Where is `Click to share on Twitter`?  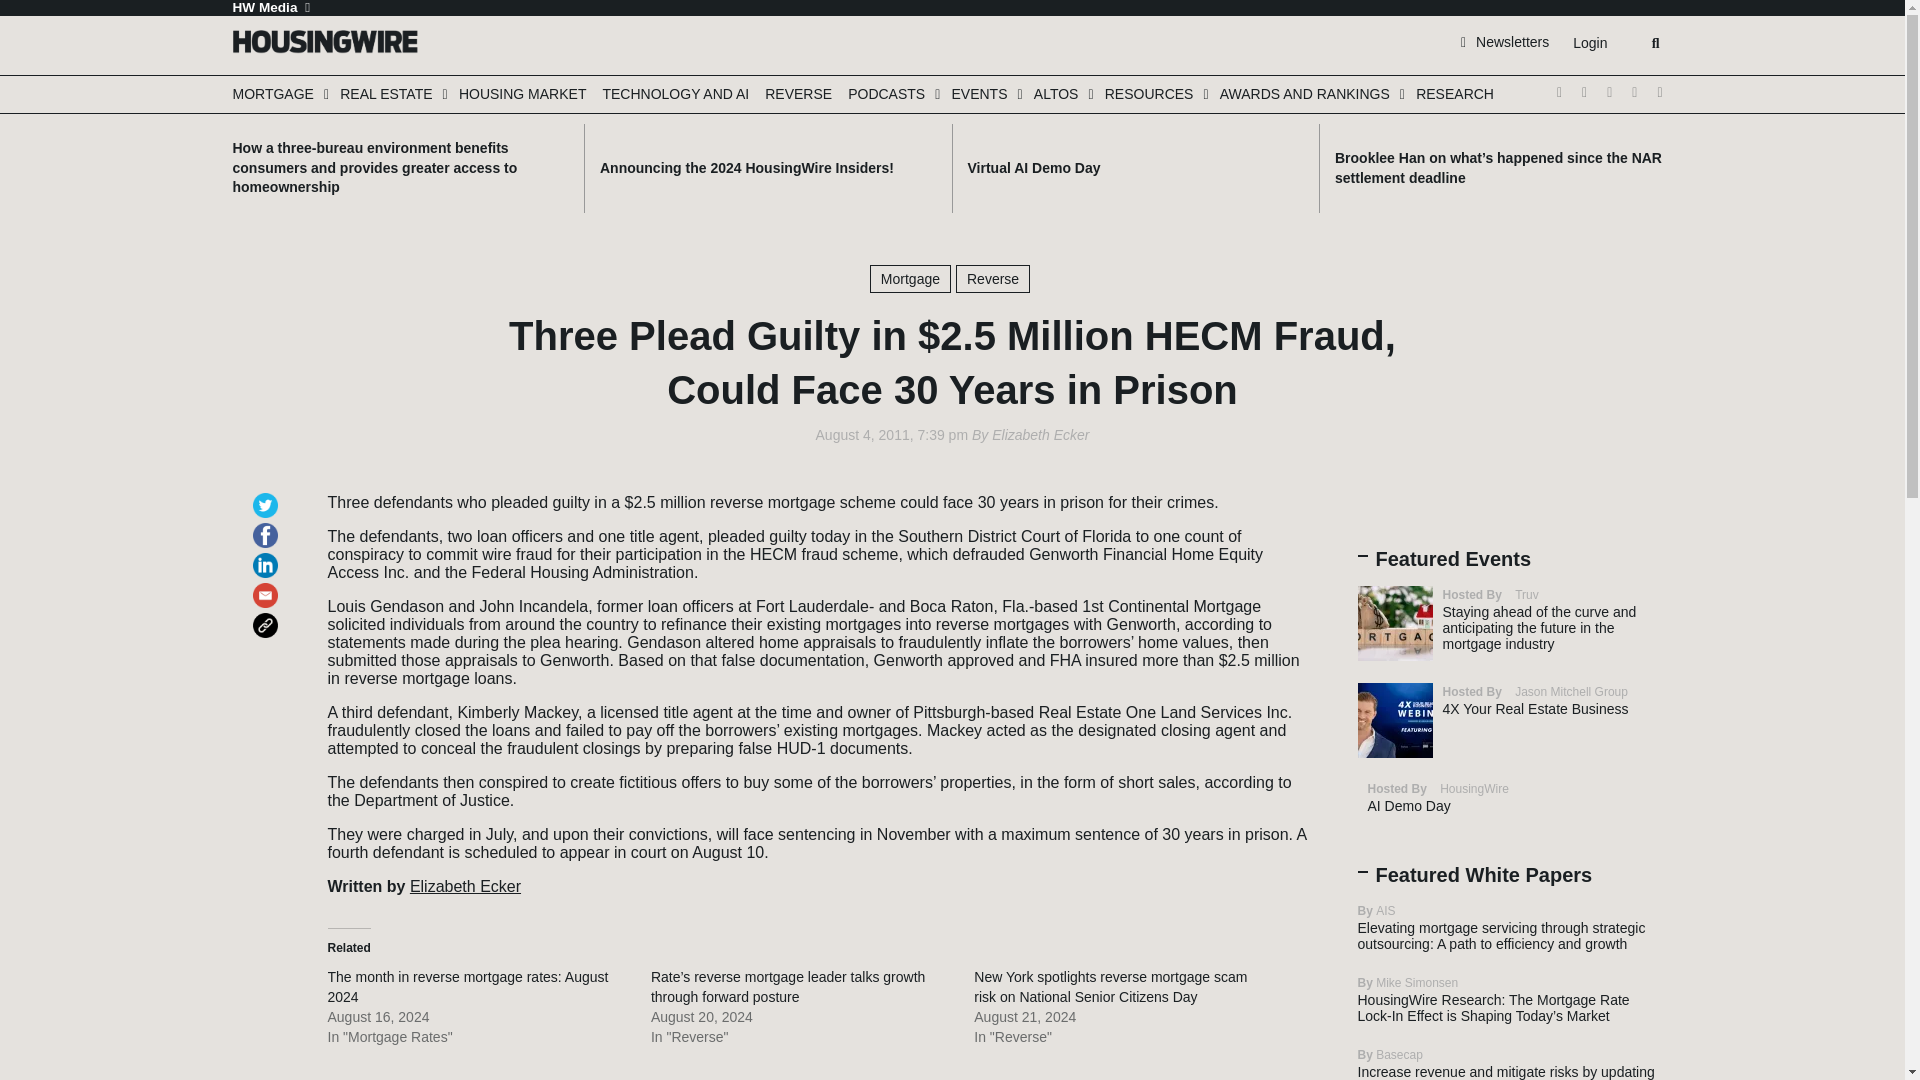
Click to share on Twitter is located at coordinates (268, 496).